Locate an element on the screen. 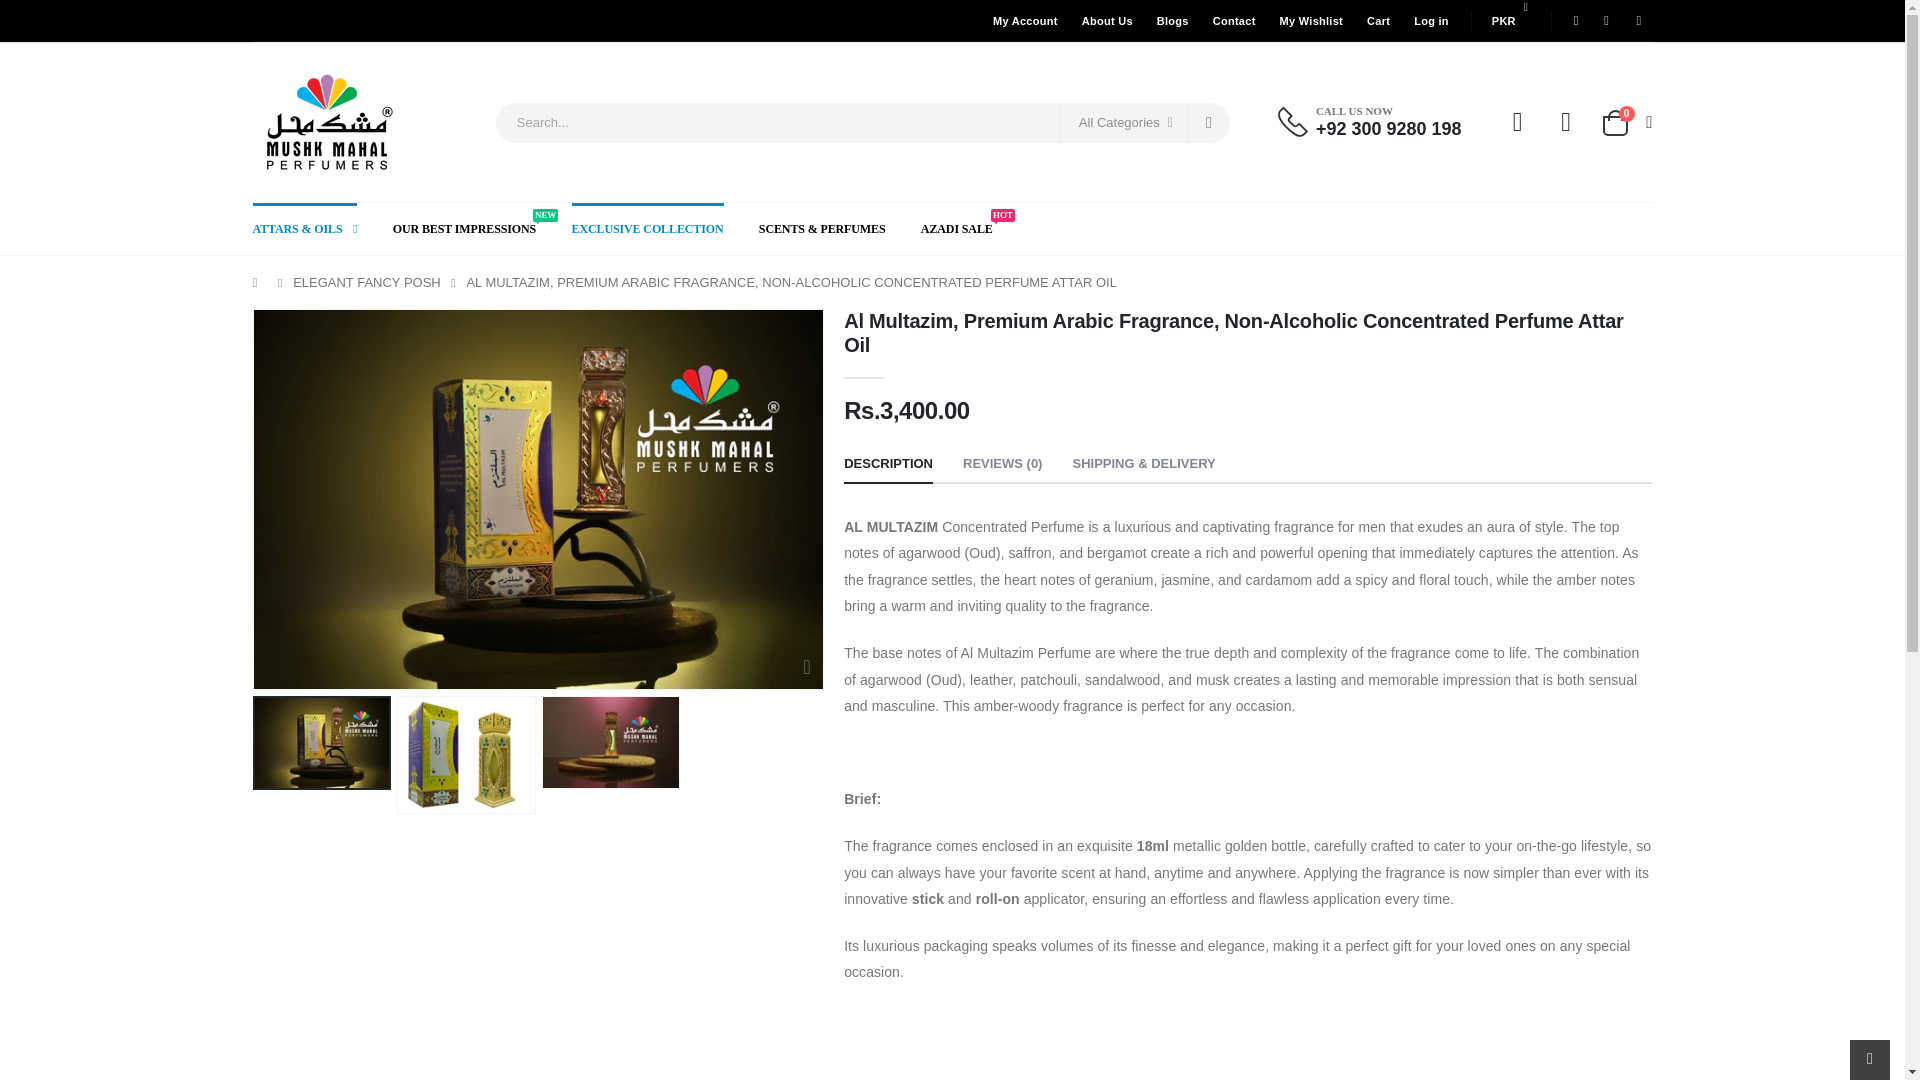  0 is located at coordinates (1625, 123).